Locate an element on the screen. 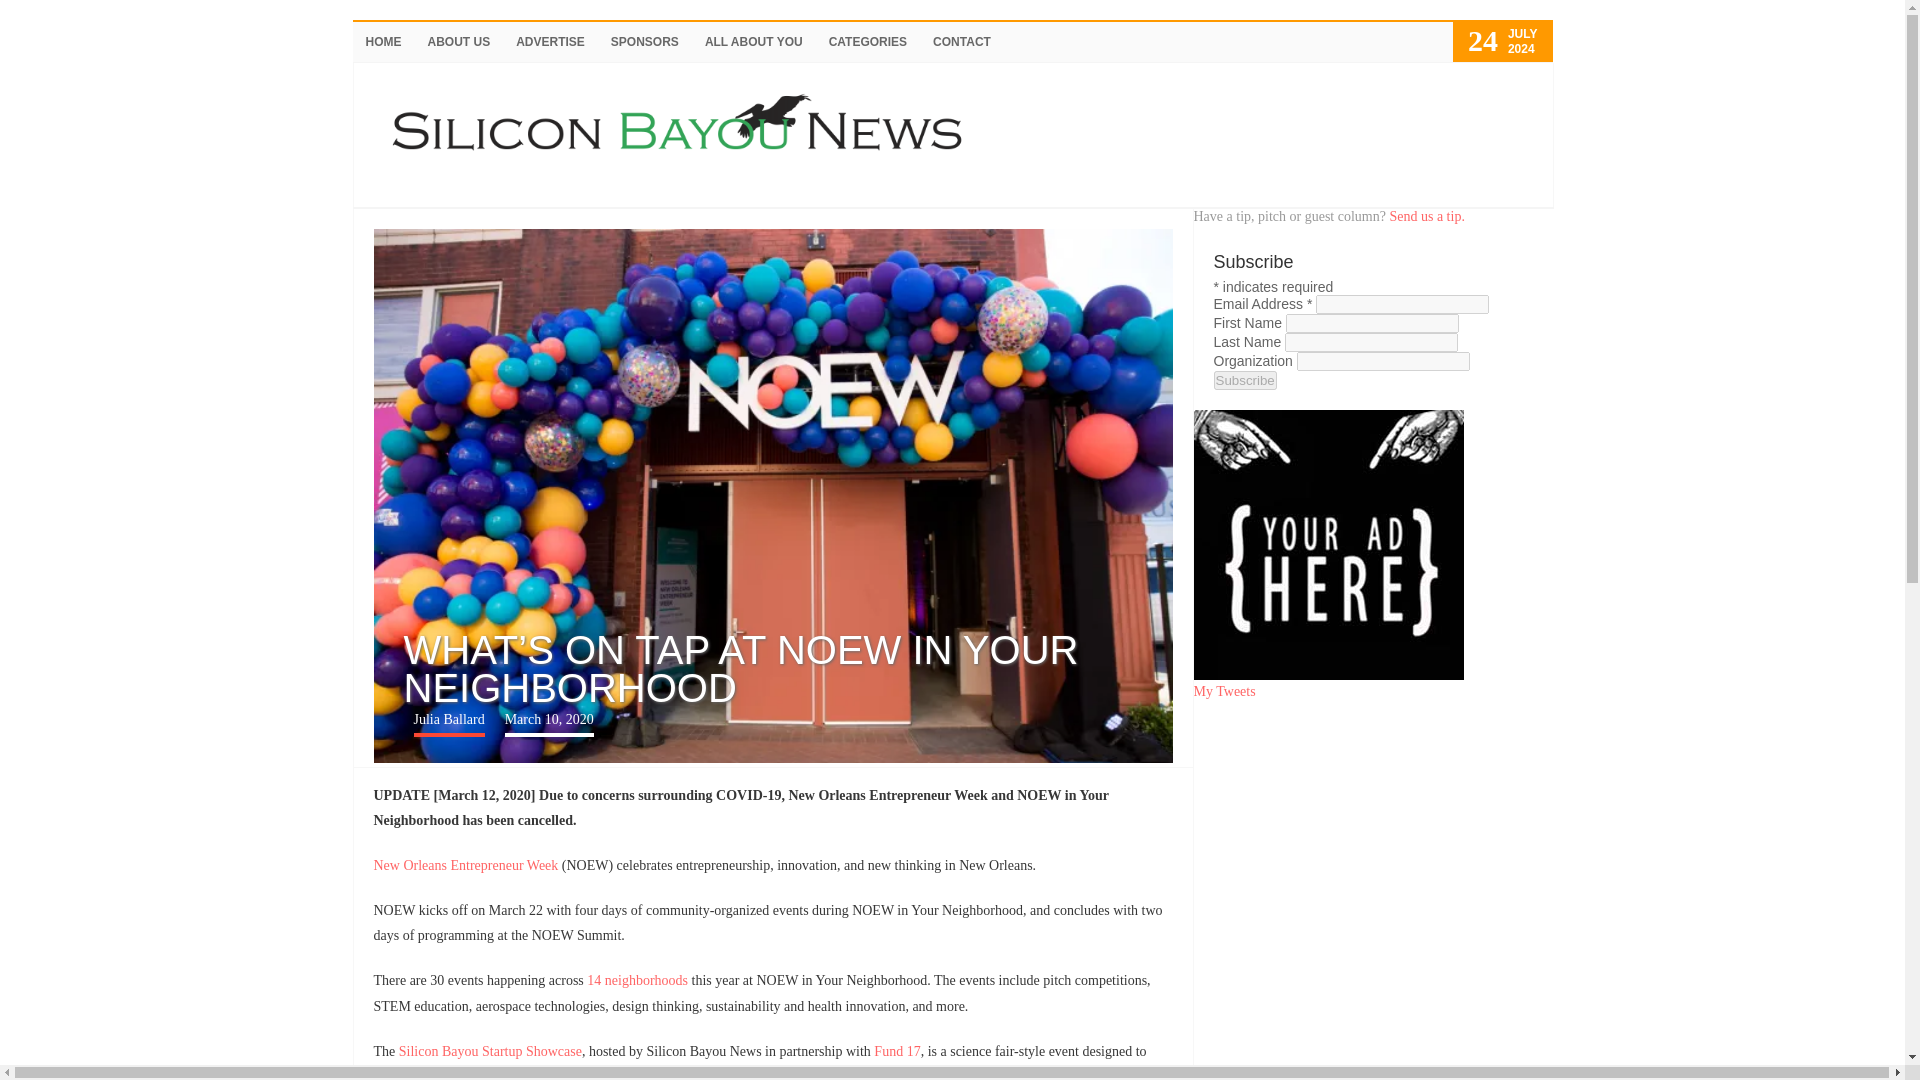 The height and width of the screenshot is (1080, 1920). HOME is located at coordinates (382, 41).